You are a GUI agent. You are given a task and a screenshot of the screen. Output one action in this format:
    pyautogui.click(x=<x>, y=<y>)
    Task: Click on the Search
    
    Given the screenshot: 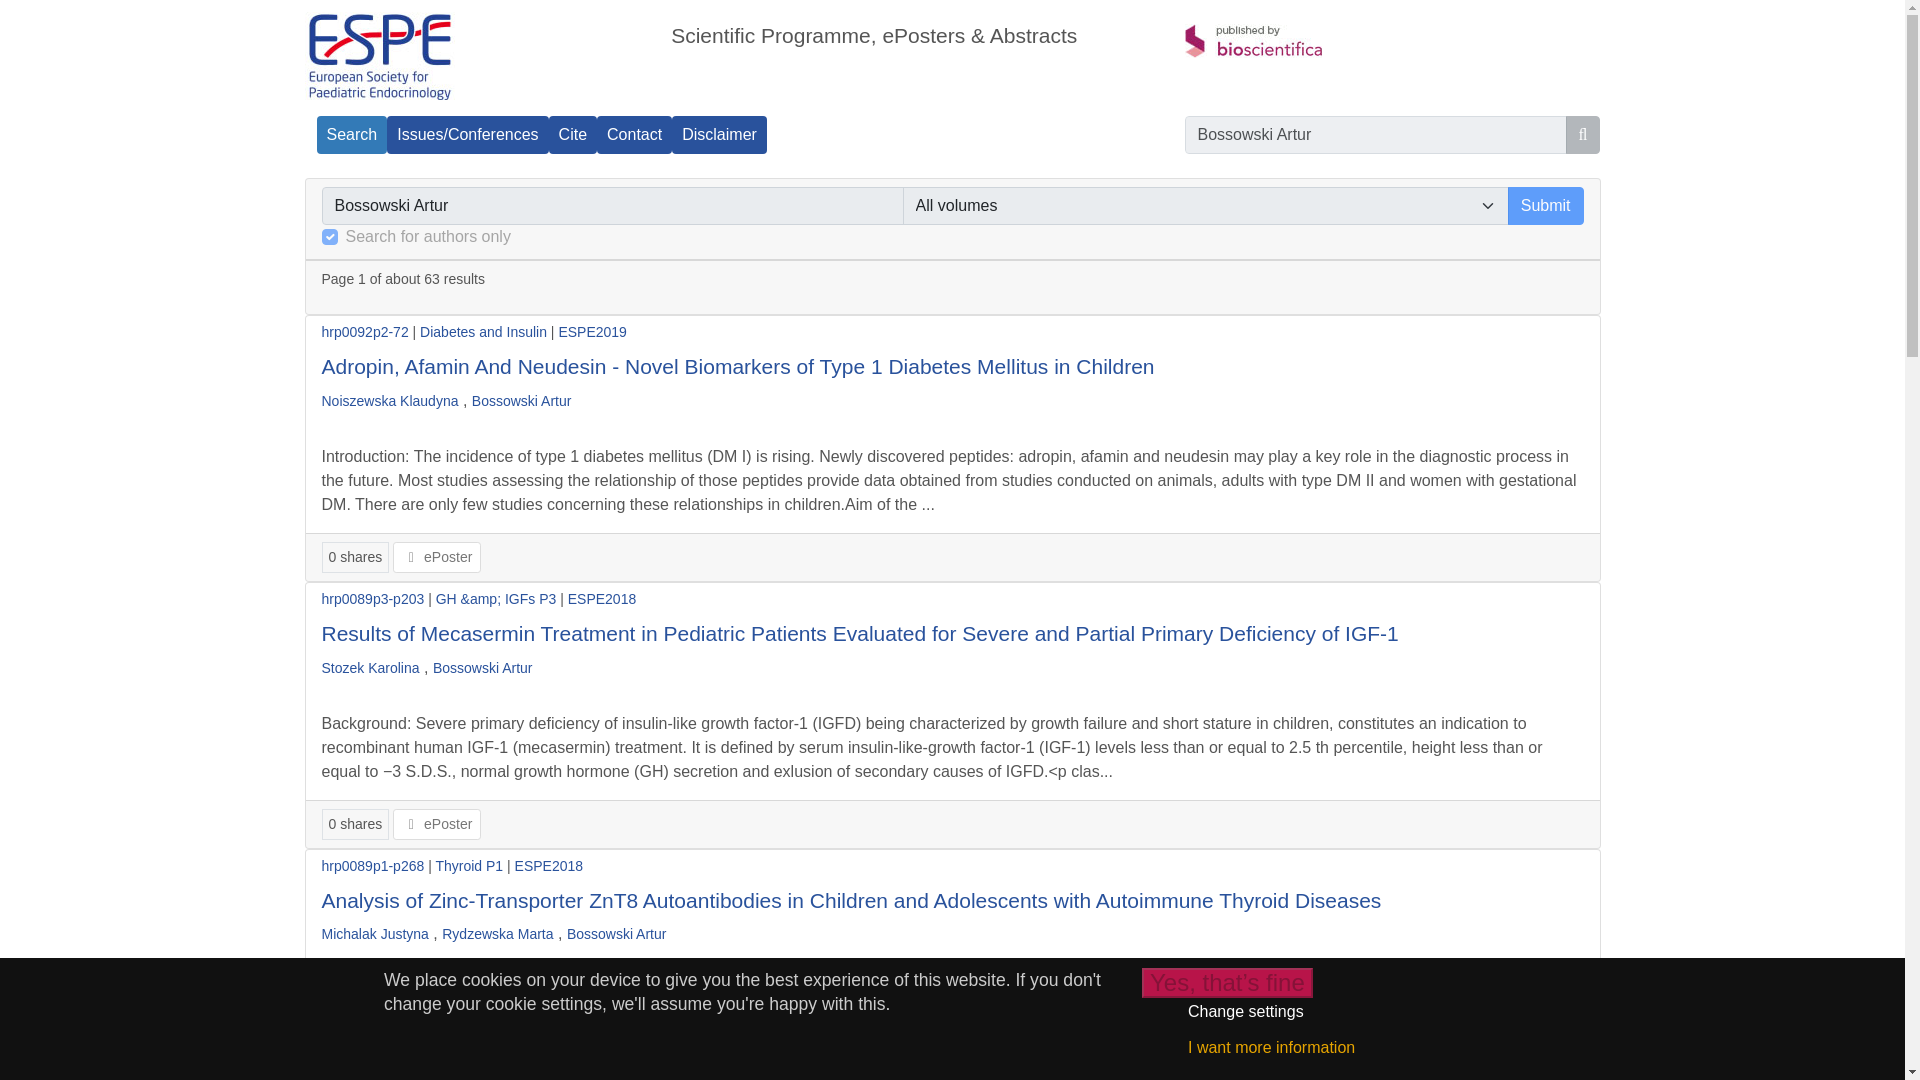 What is the action you would take?
    pyautogui.click(x=352, y=134)
    